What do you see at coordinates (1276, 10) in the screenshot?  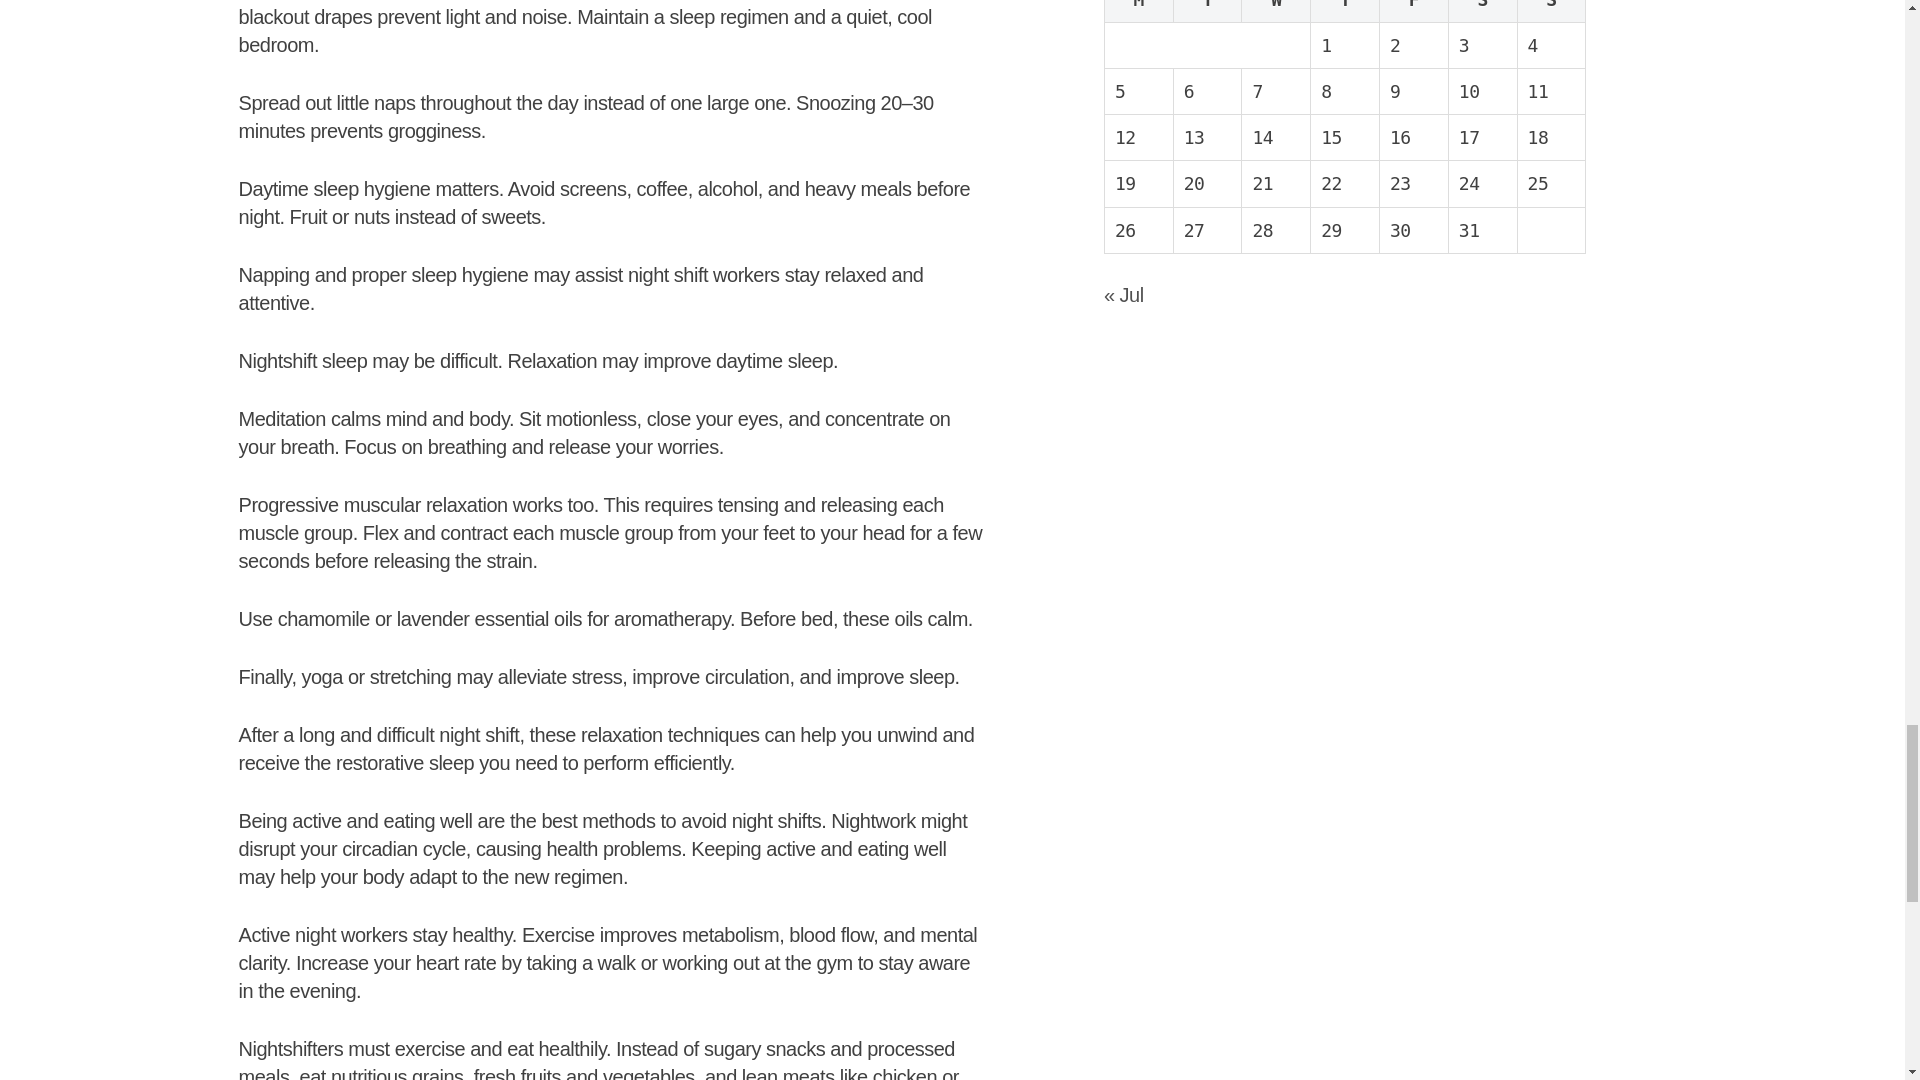 I see `Wednesday` at bounding box center [1276, 10].